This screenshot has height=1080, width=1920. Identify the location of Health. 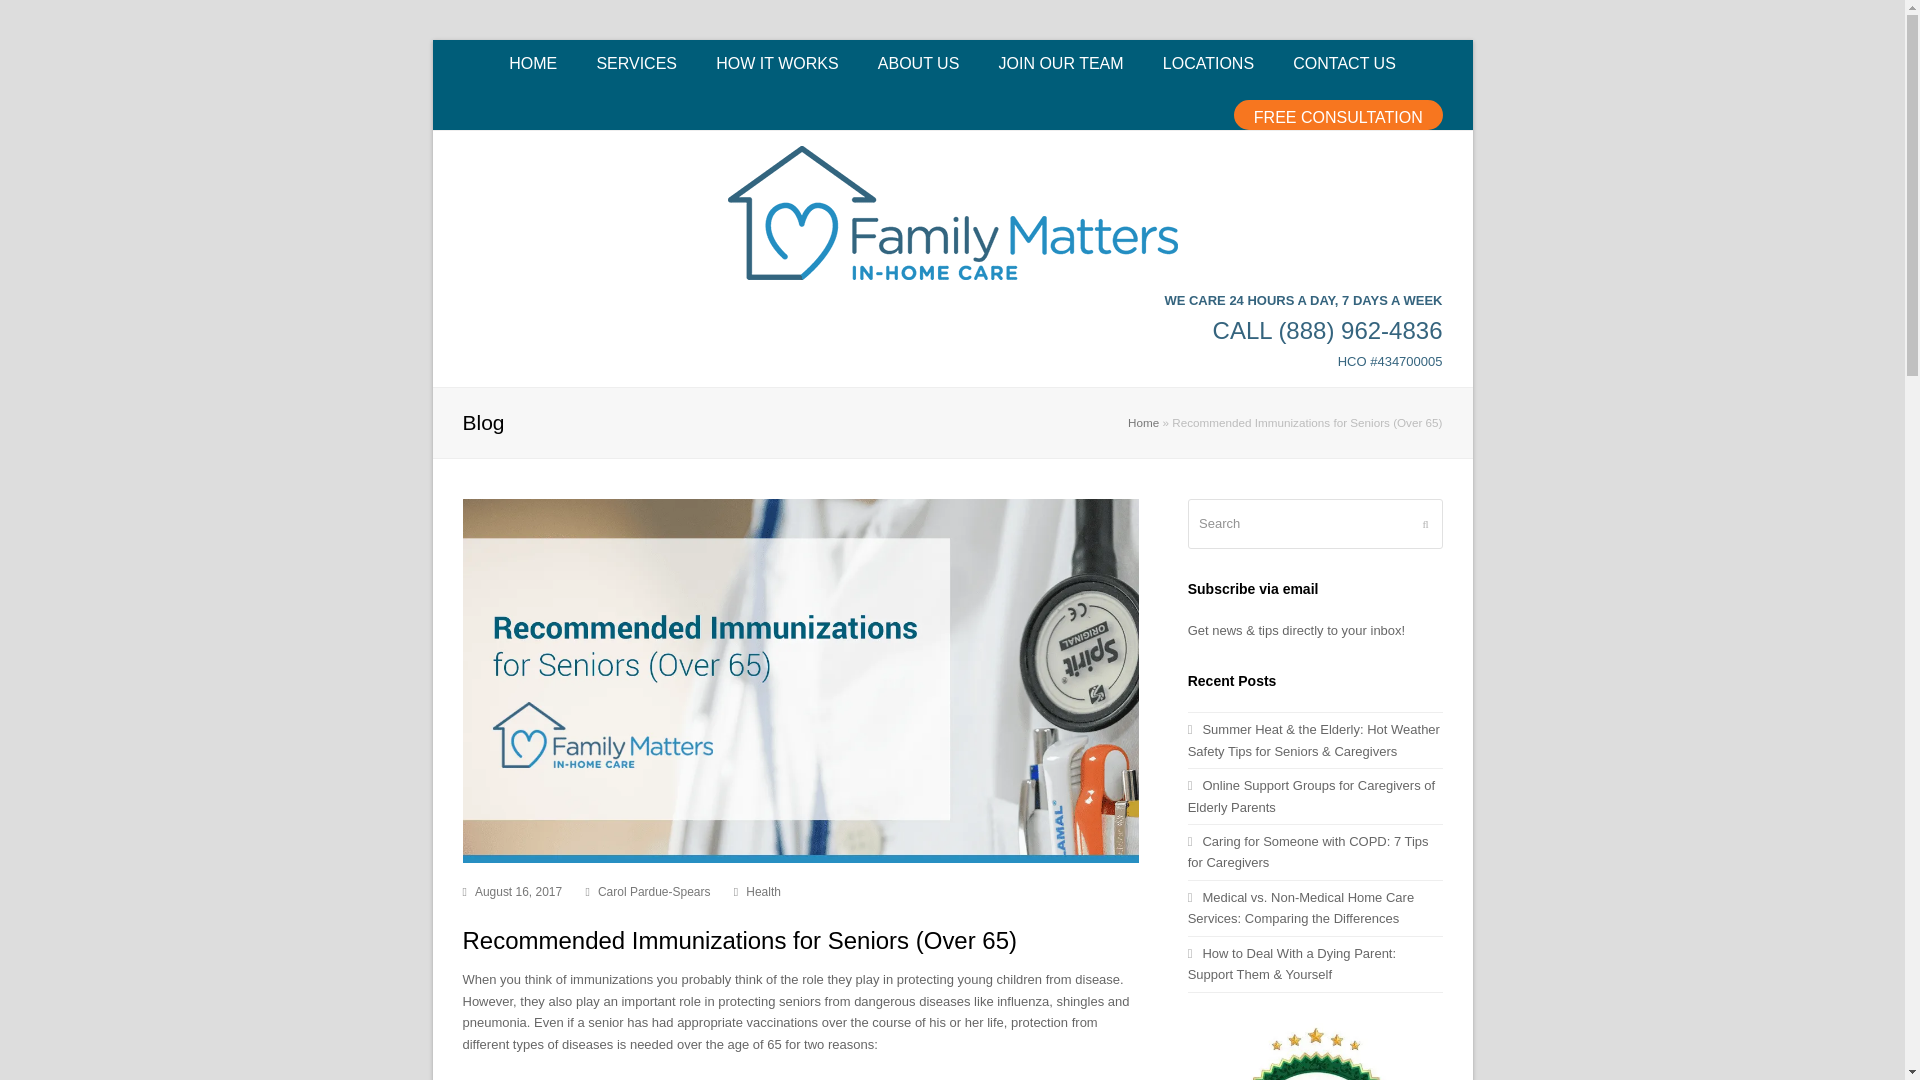
(764, 891).